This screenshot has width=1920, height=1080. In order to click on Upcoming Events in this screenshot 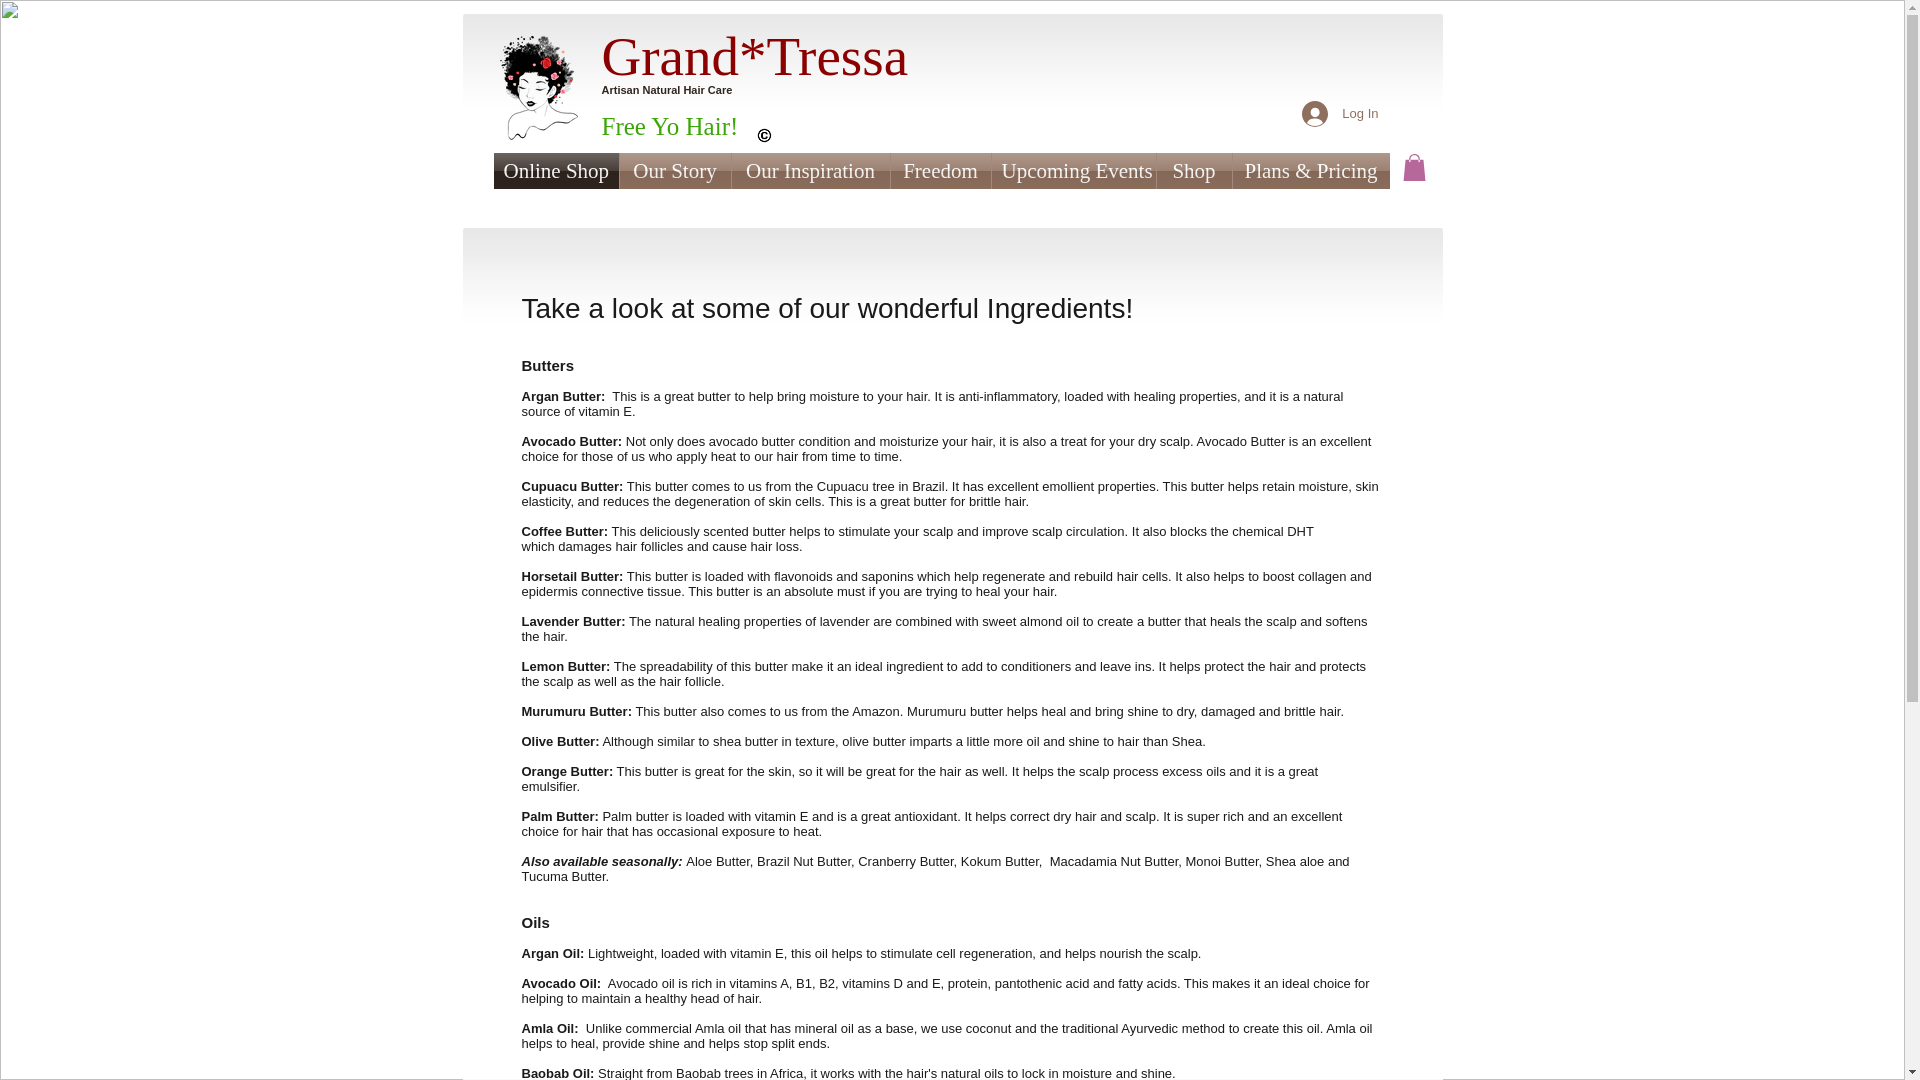, I will do `click(1074, 171)`.